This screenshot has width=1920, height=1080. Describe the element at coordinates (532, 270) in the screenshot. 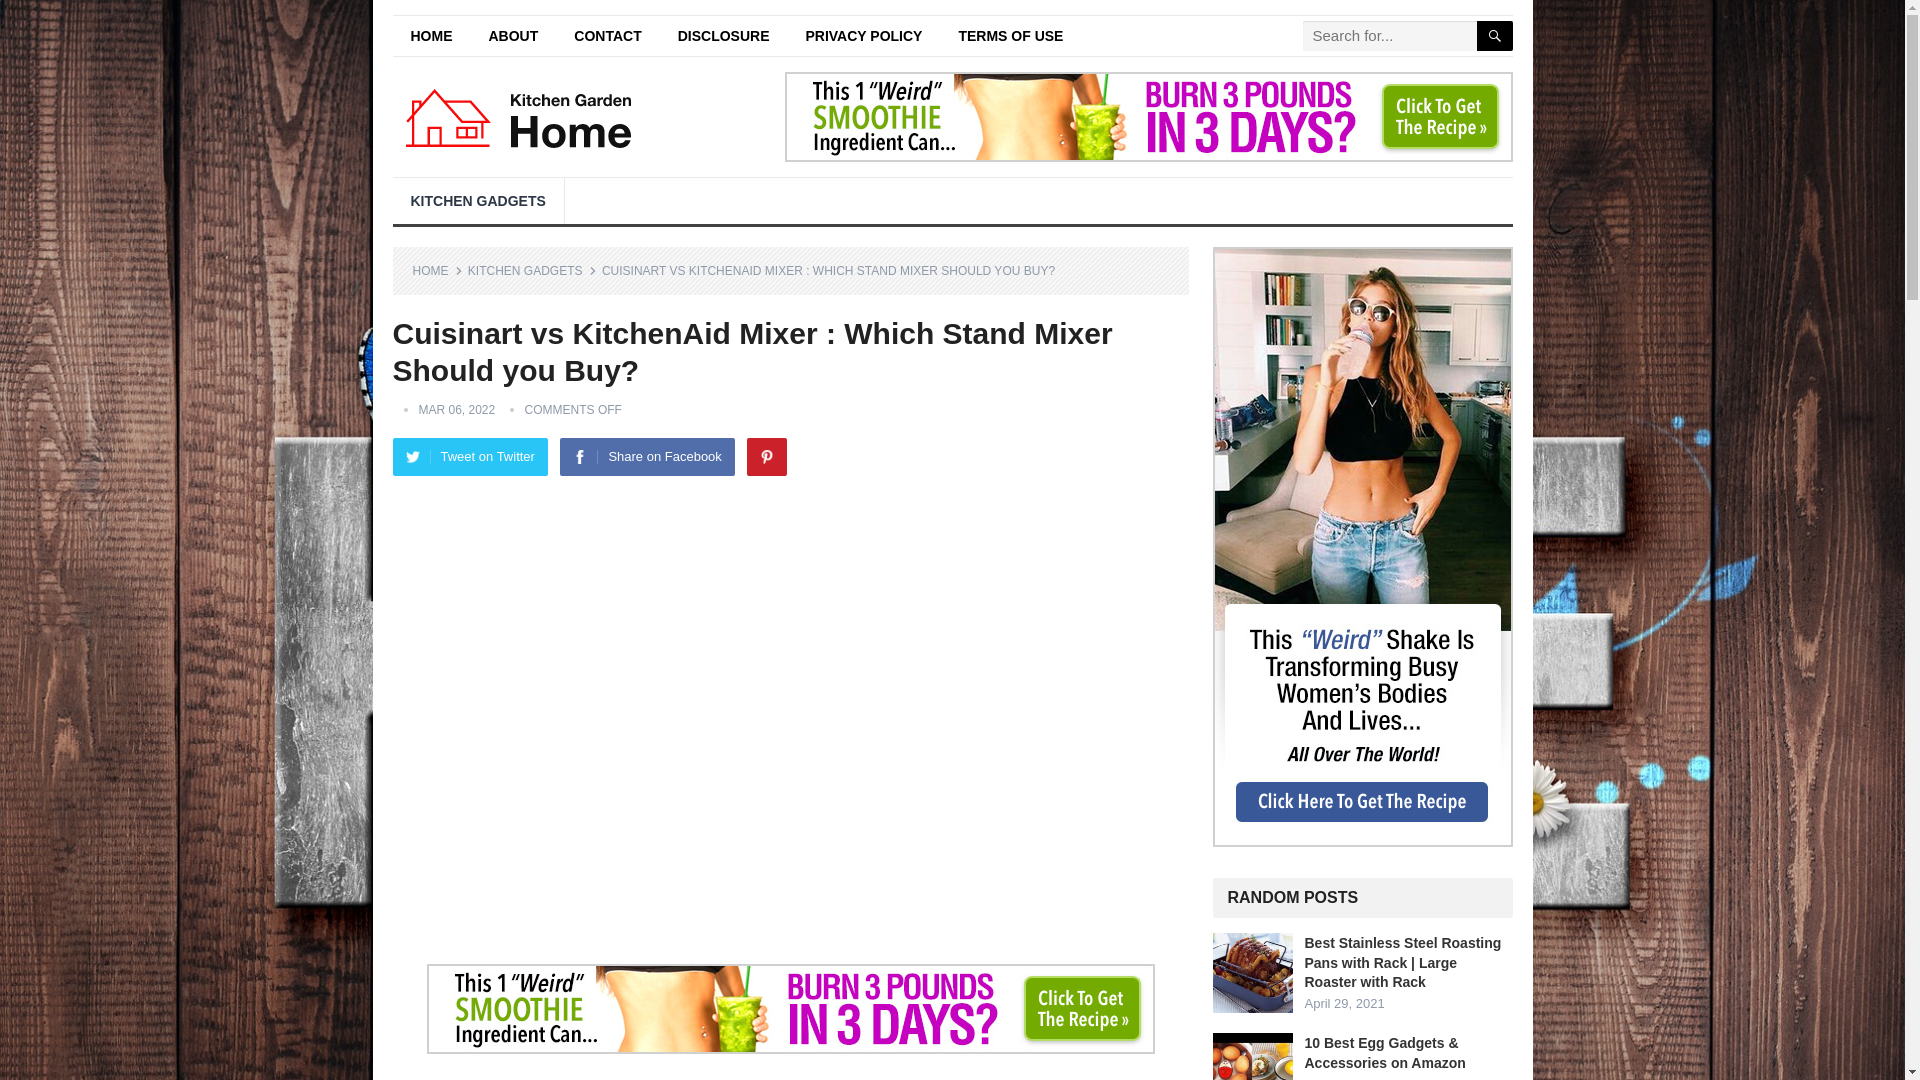

I see `KITCHEN GADGETS` at that location.